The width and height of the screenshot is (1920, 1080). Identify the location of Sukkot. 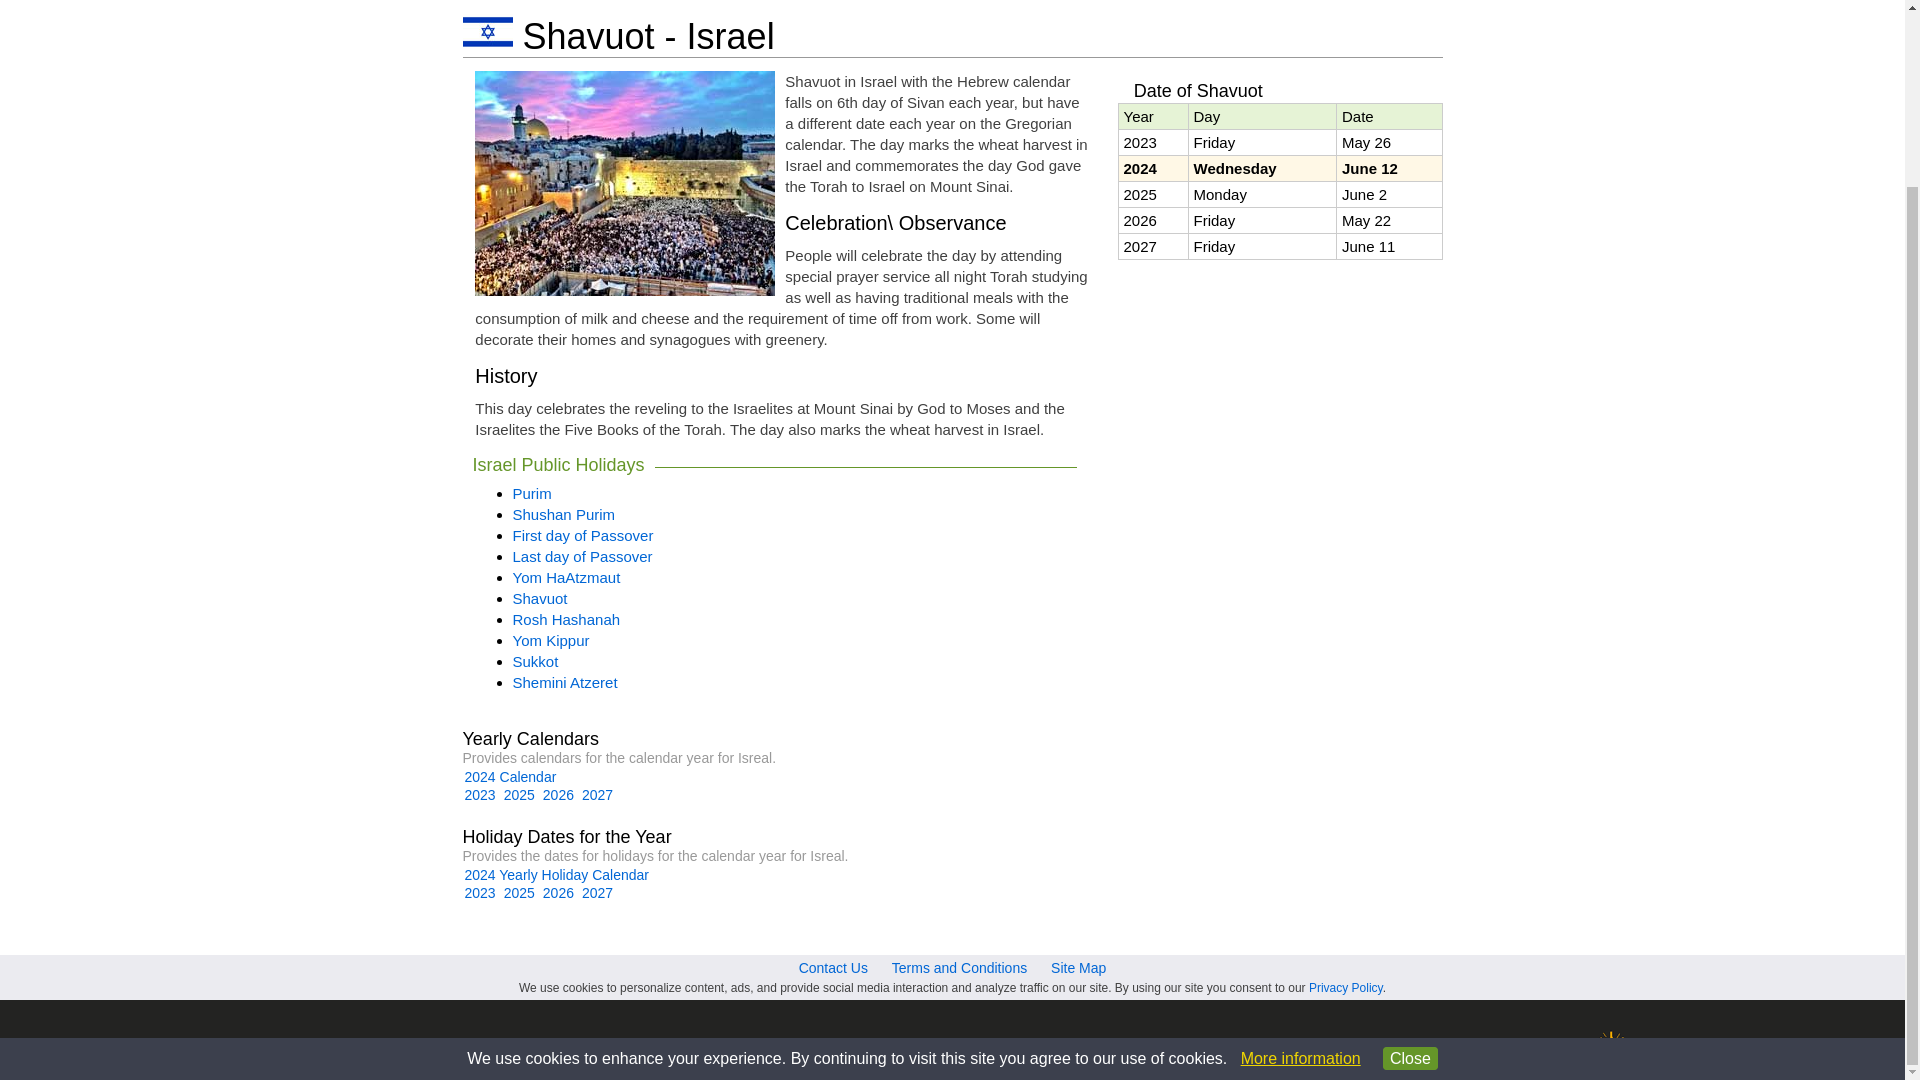
(535, 661).